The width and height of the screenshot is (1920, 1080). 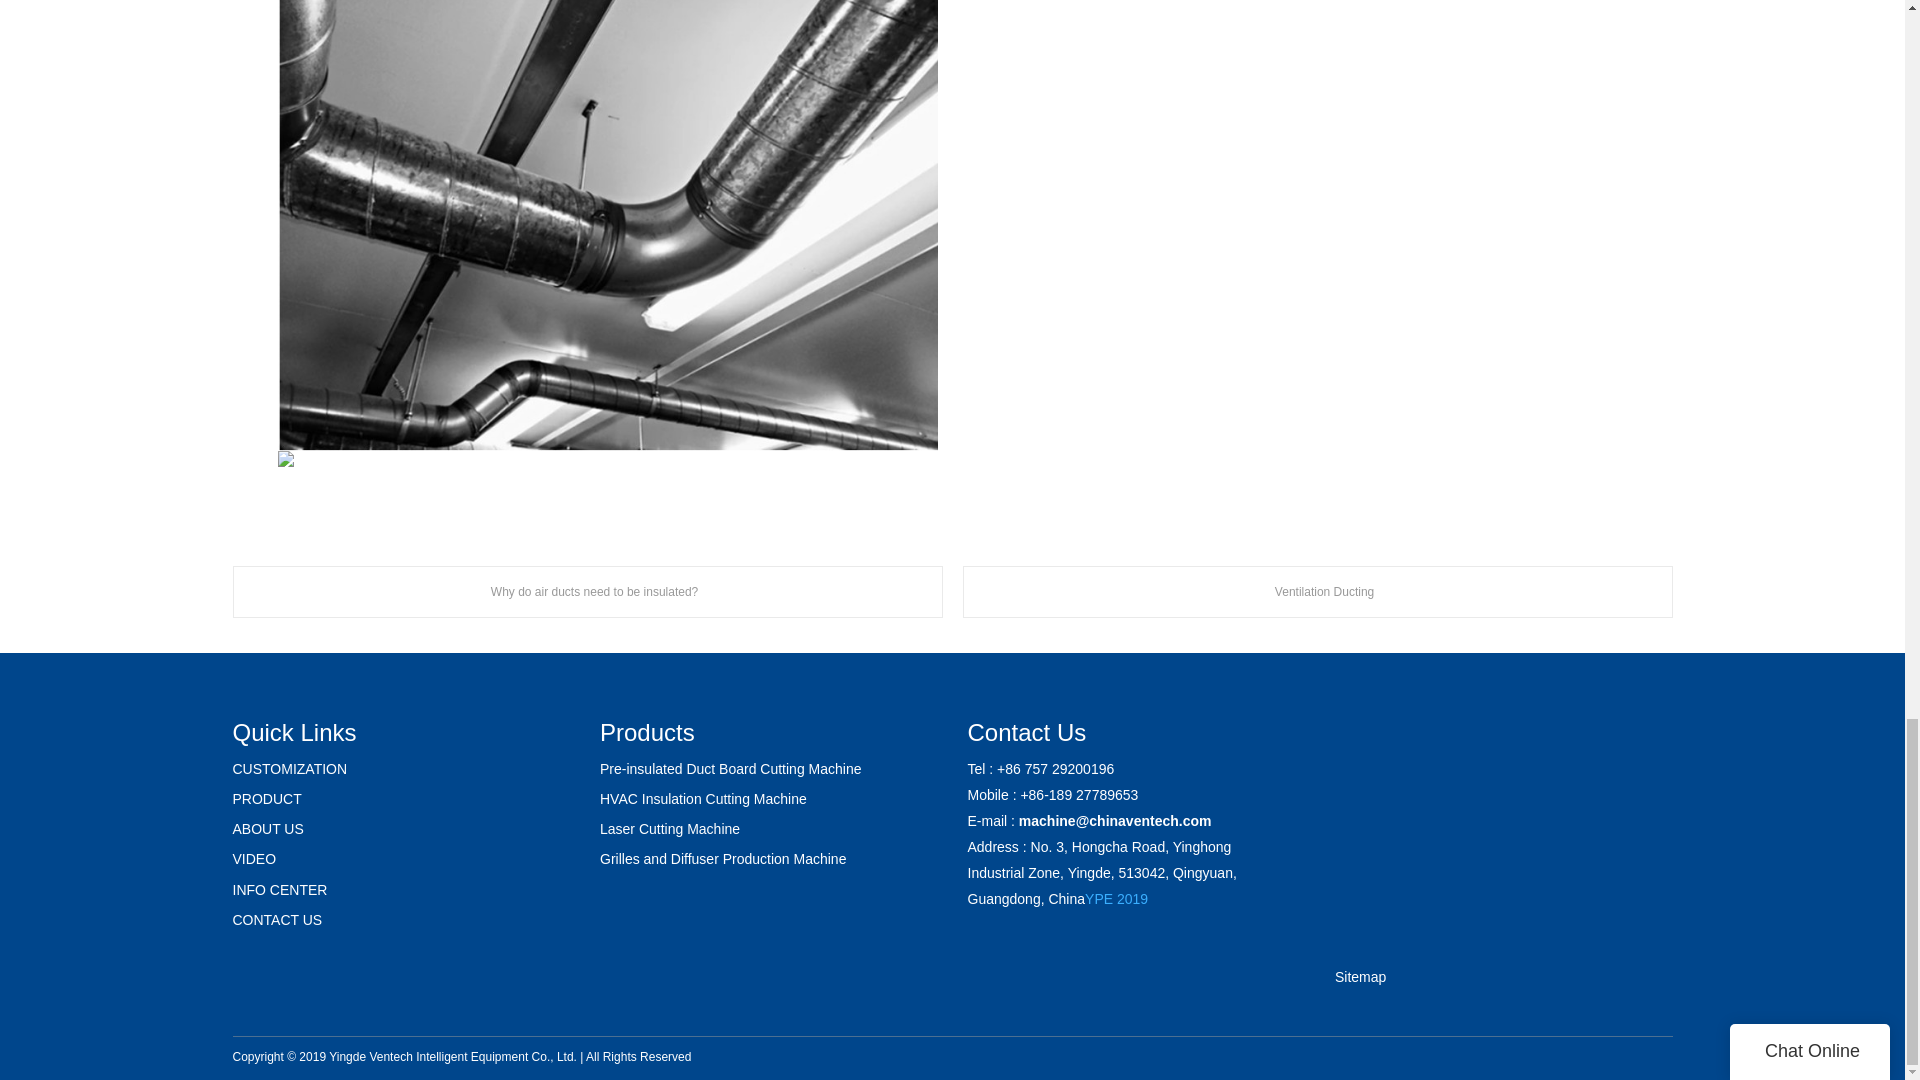 What do you see at coordinates (1316, 591) in the screenshot?
I see `Ventilation Ducting` at bounding box center [1316, 591].